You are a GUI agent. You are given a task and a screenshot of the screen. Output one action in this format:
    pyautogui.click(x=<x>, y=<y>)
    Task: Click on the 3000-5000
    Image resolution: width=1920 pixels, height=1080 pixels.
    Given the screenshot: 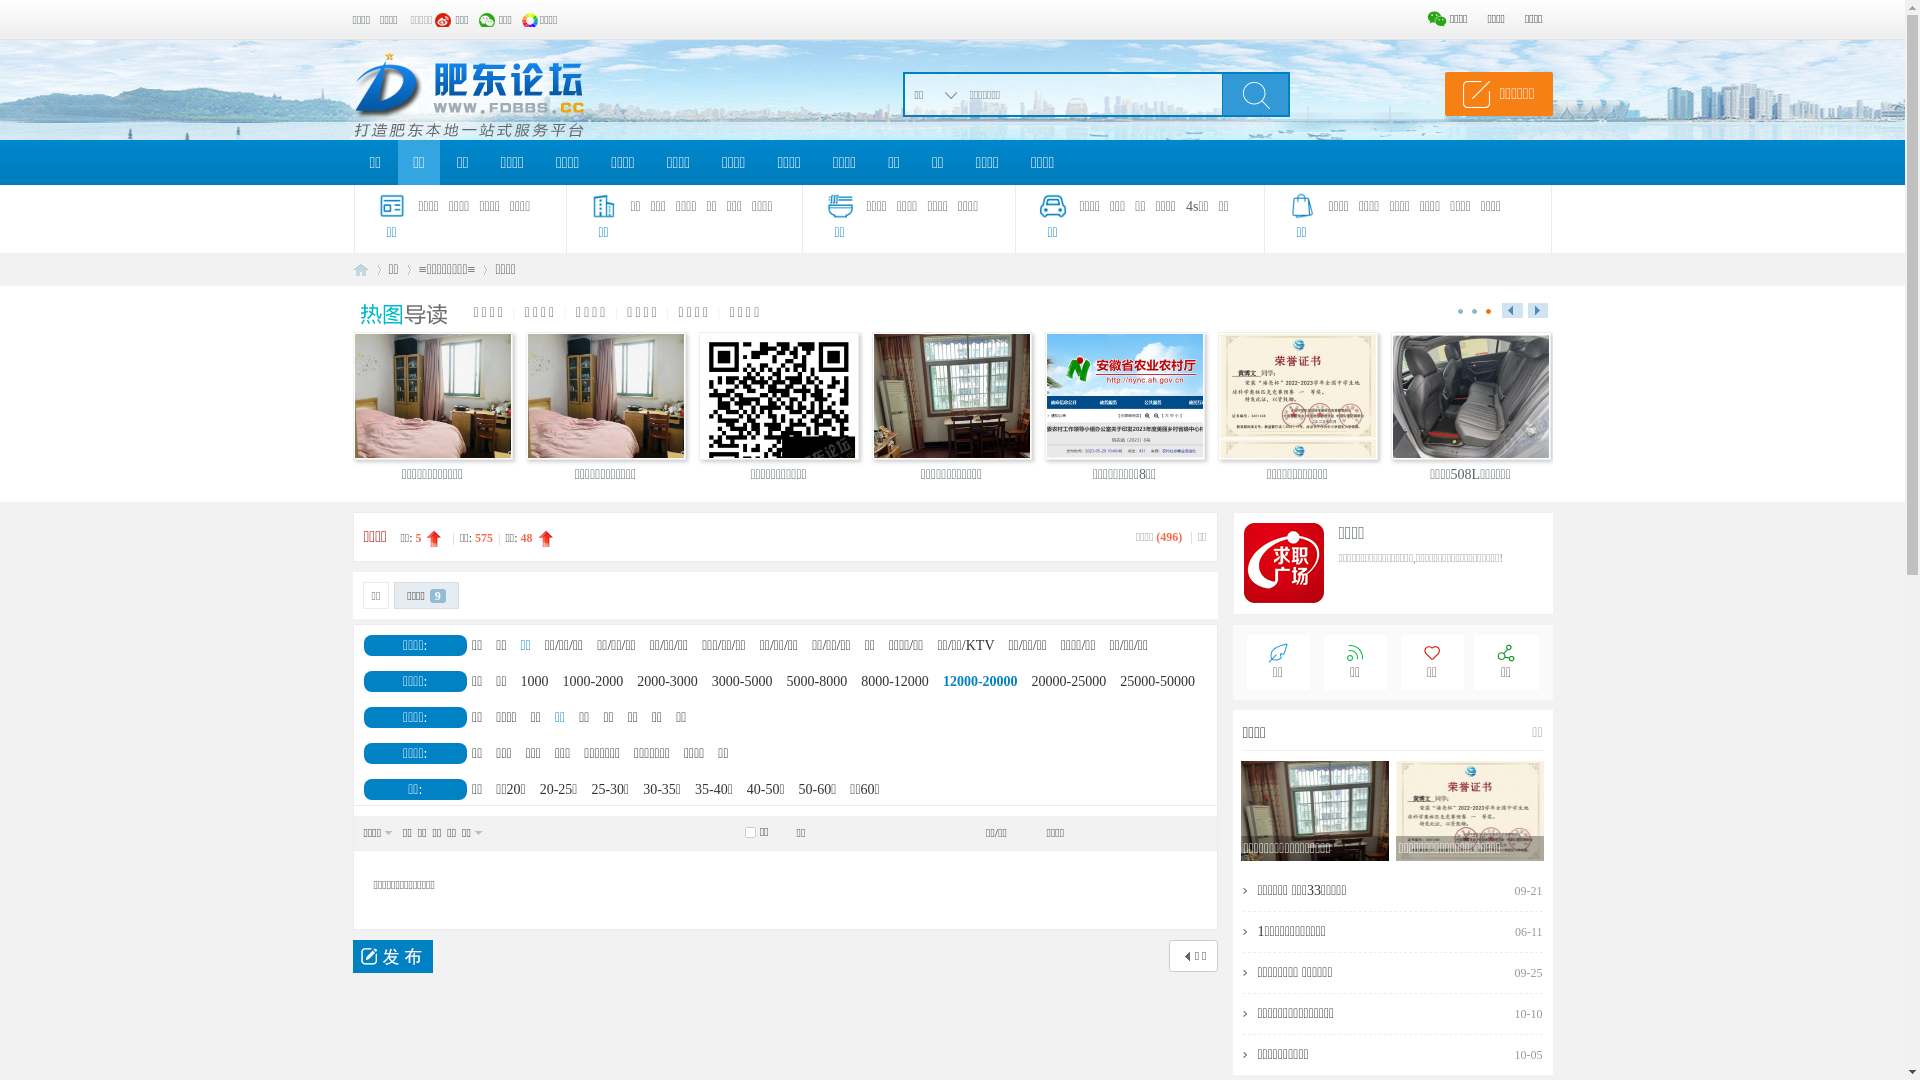 What is the action you would take?
    pyautogui.click(x=742, y=682)
    